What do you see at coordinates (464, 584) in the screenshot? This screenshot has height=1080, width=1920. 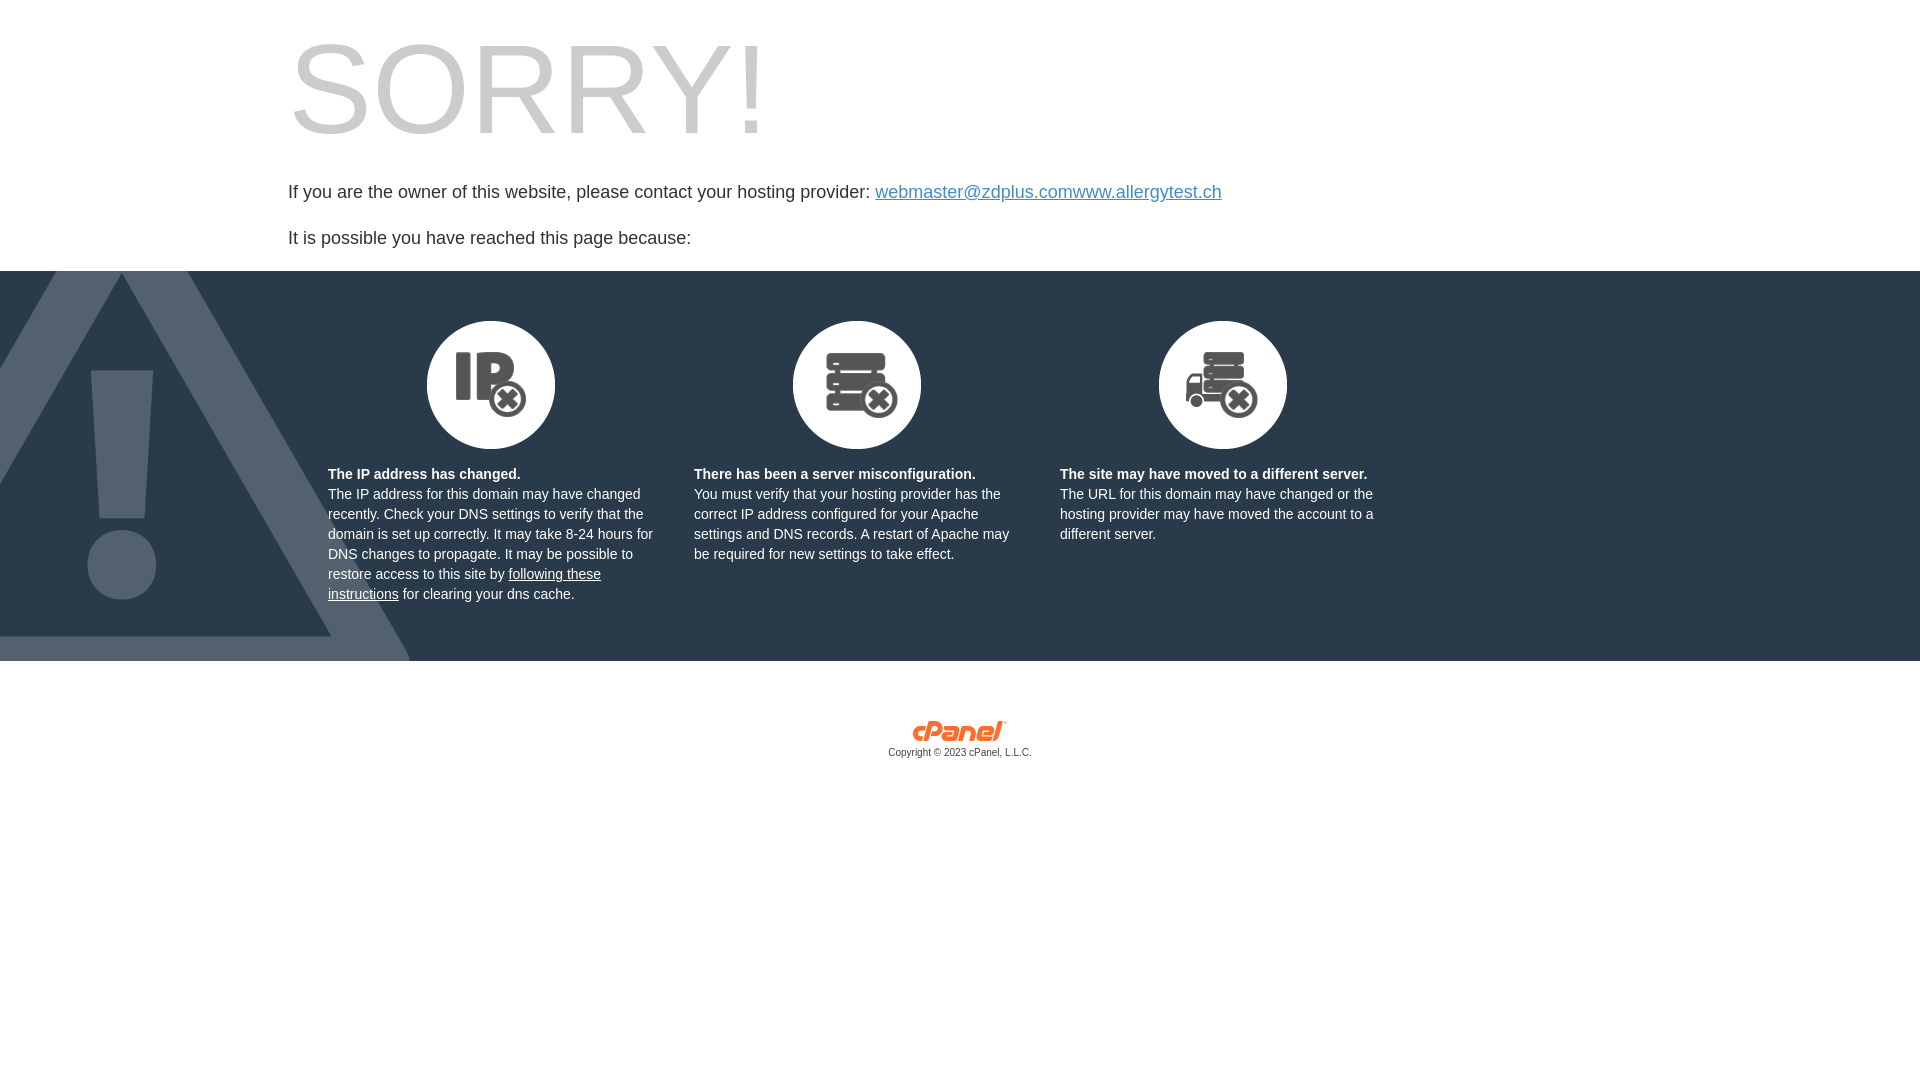 I see `following these instructions` at bounding box center [464, 584].